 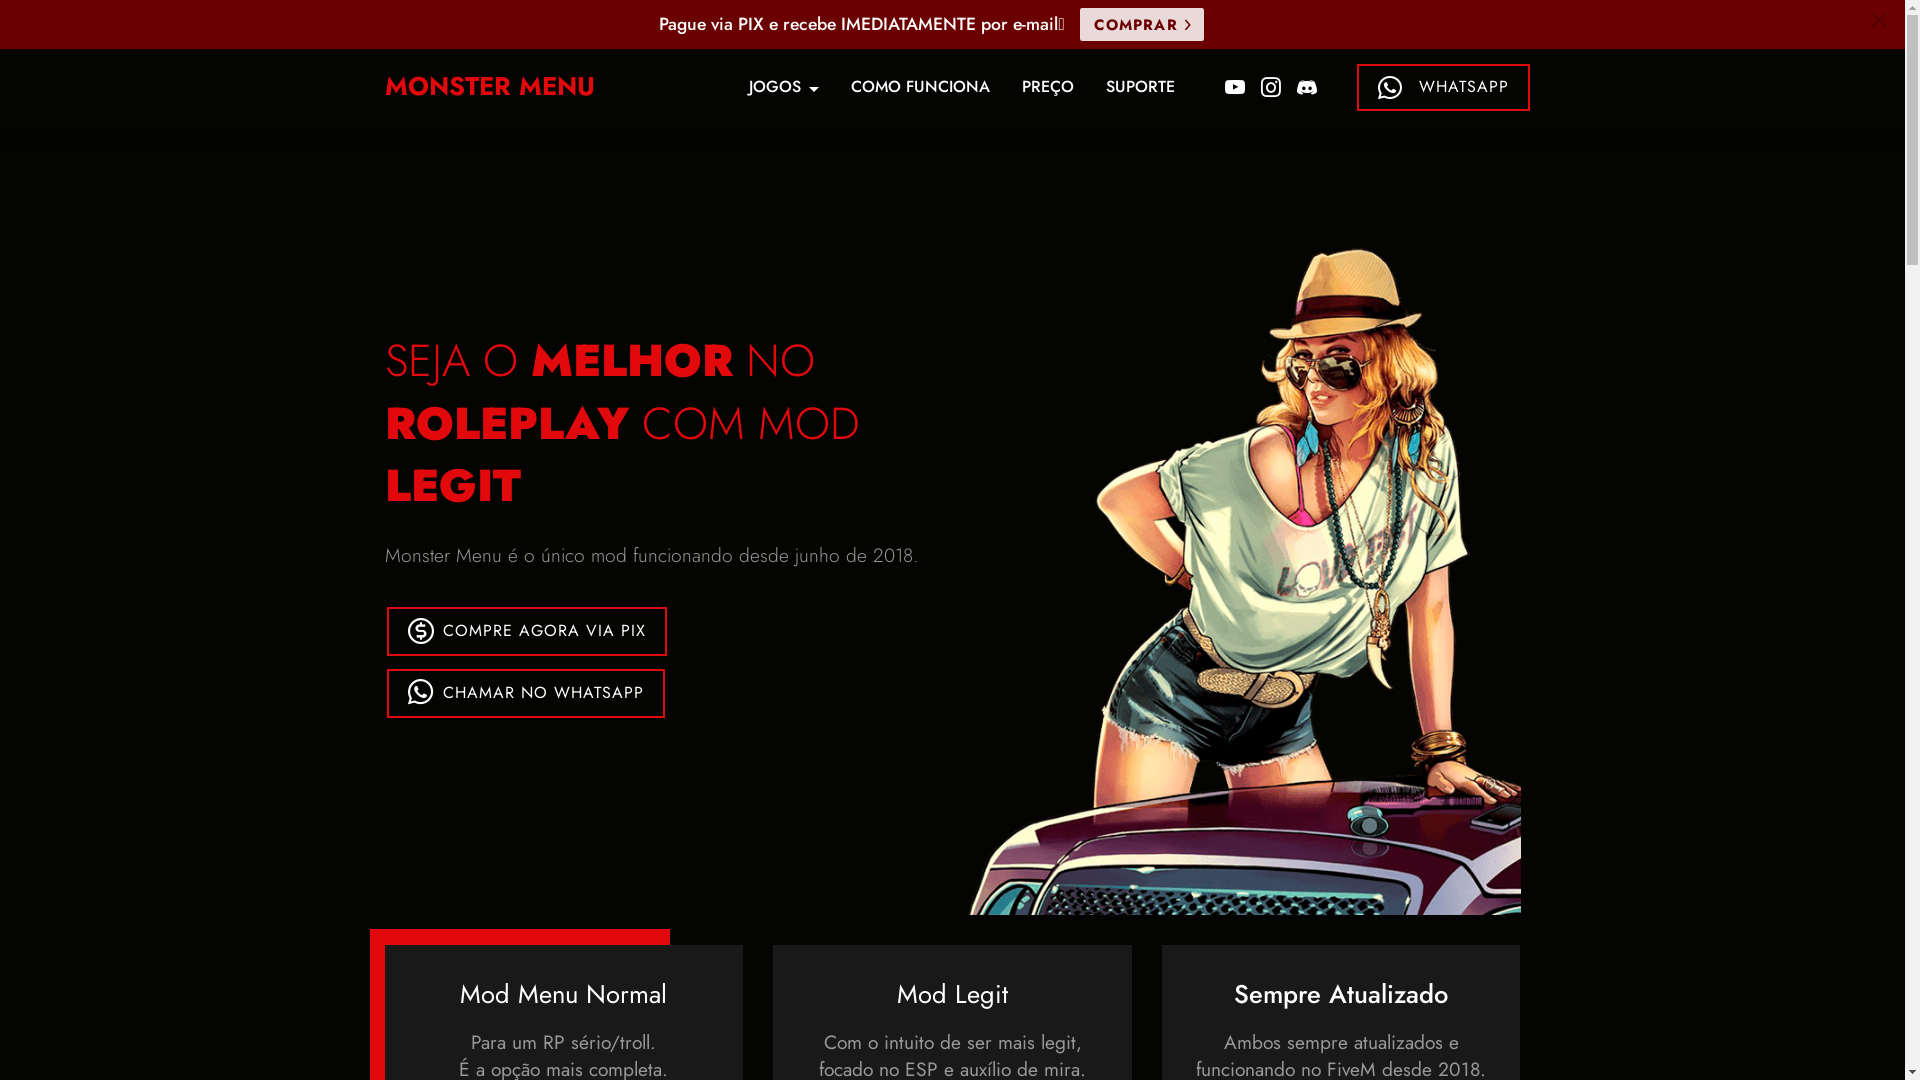 I want to click on SUPORTE, so click(x=1140, y=88).